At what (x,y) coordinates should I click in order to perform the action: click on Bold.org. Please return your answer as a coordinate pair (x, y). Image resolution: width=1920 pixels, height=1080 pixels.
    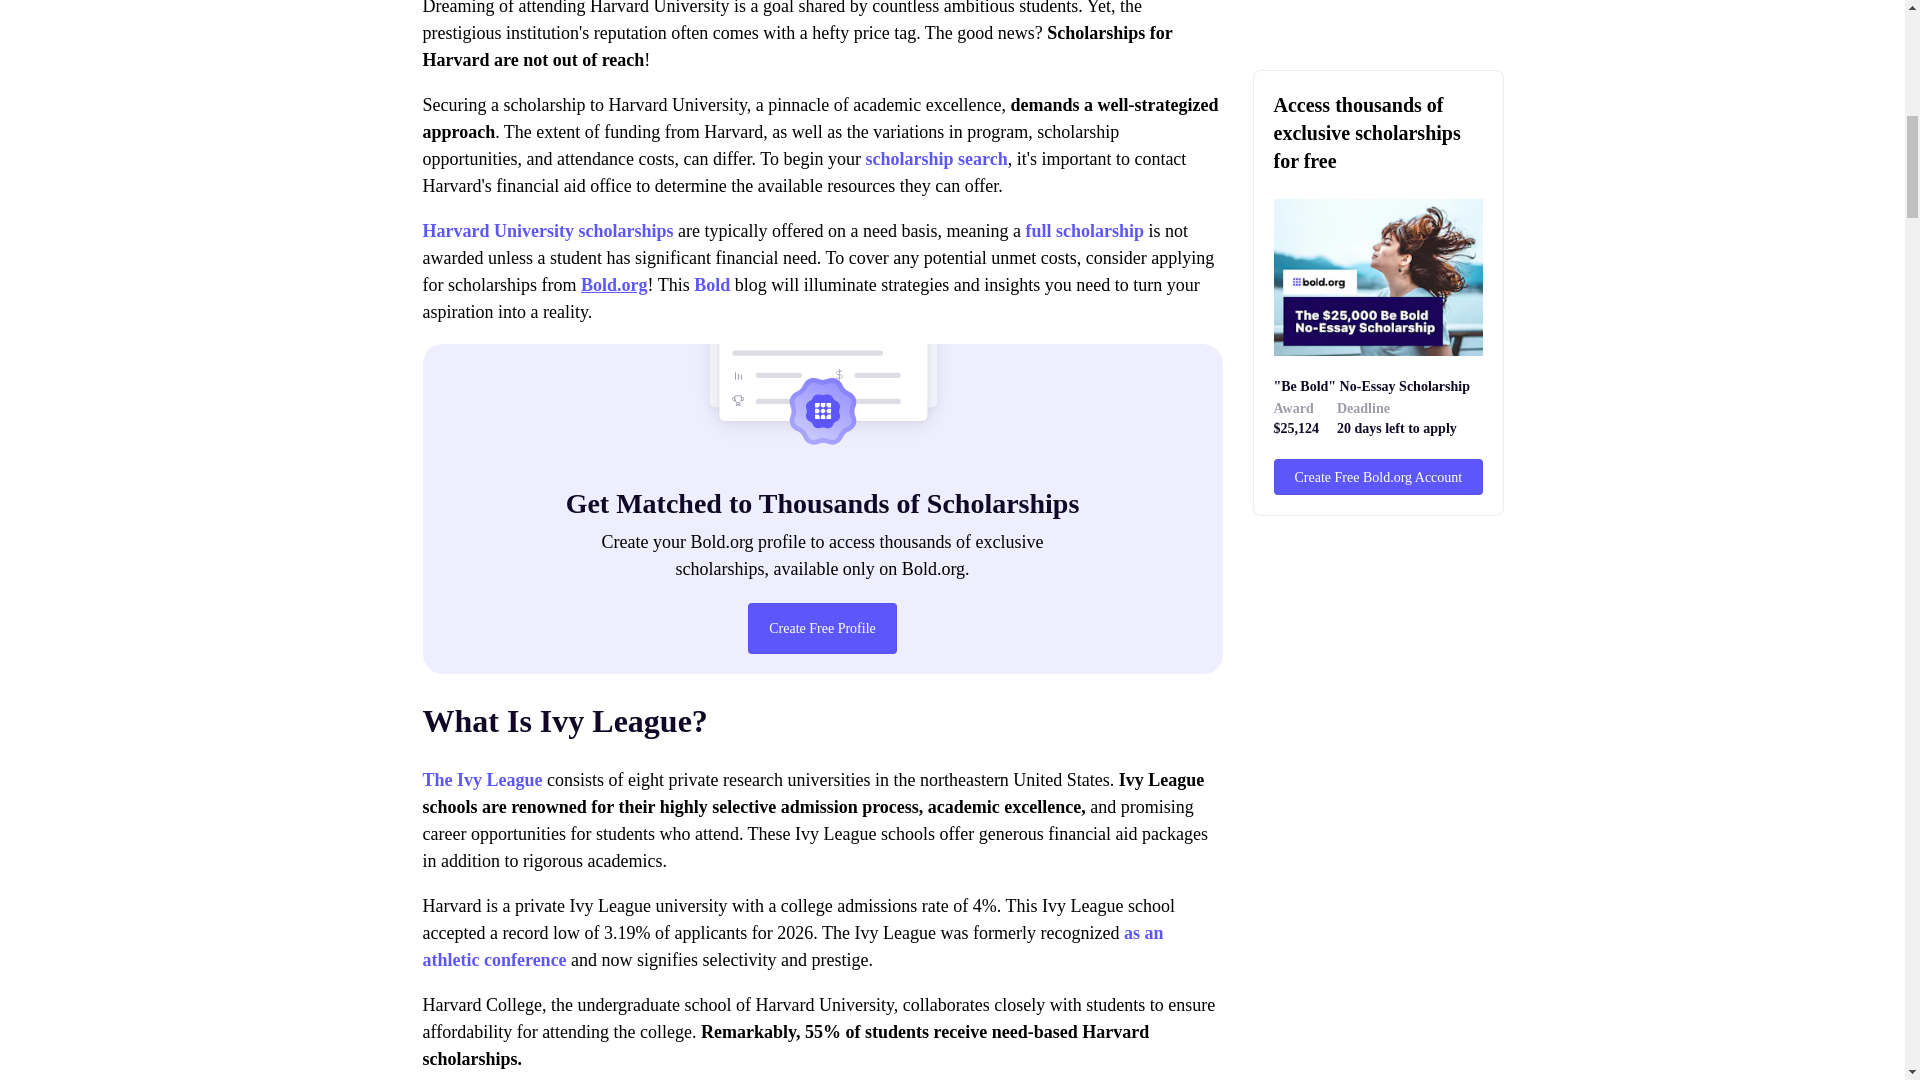
    Looking at the image, I should click on (614, 284).